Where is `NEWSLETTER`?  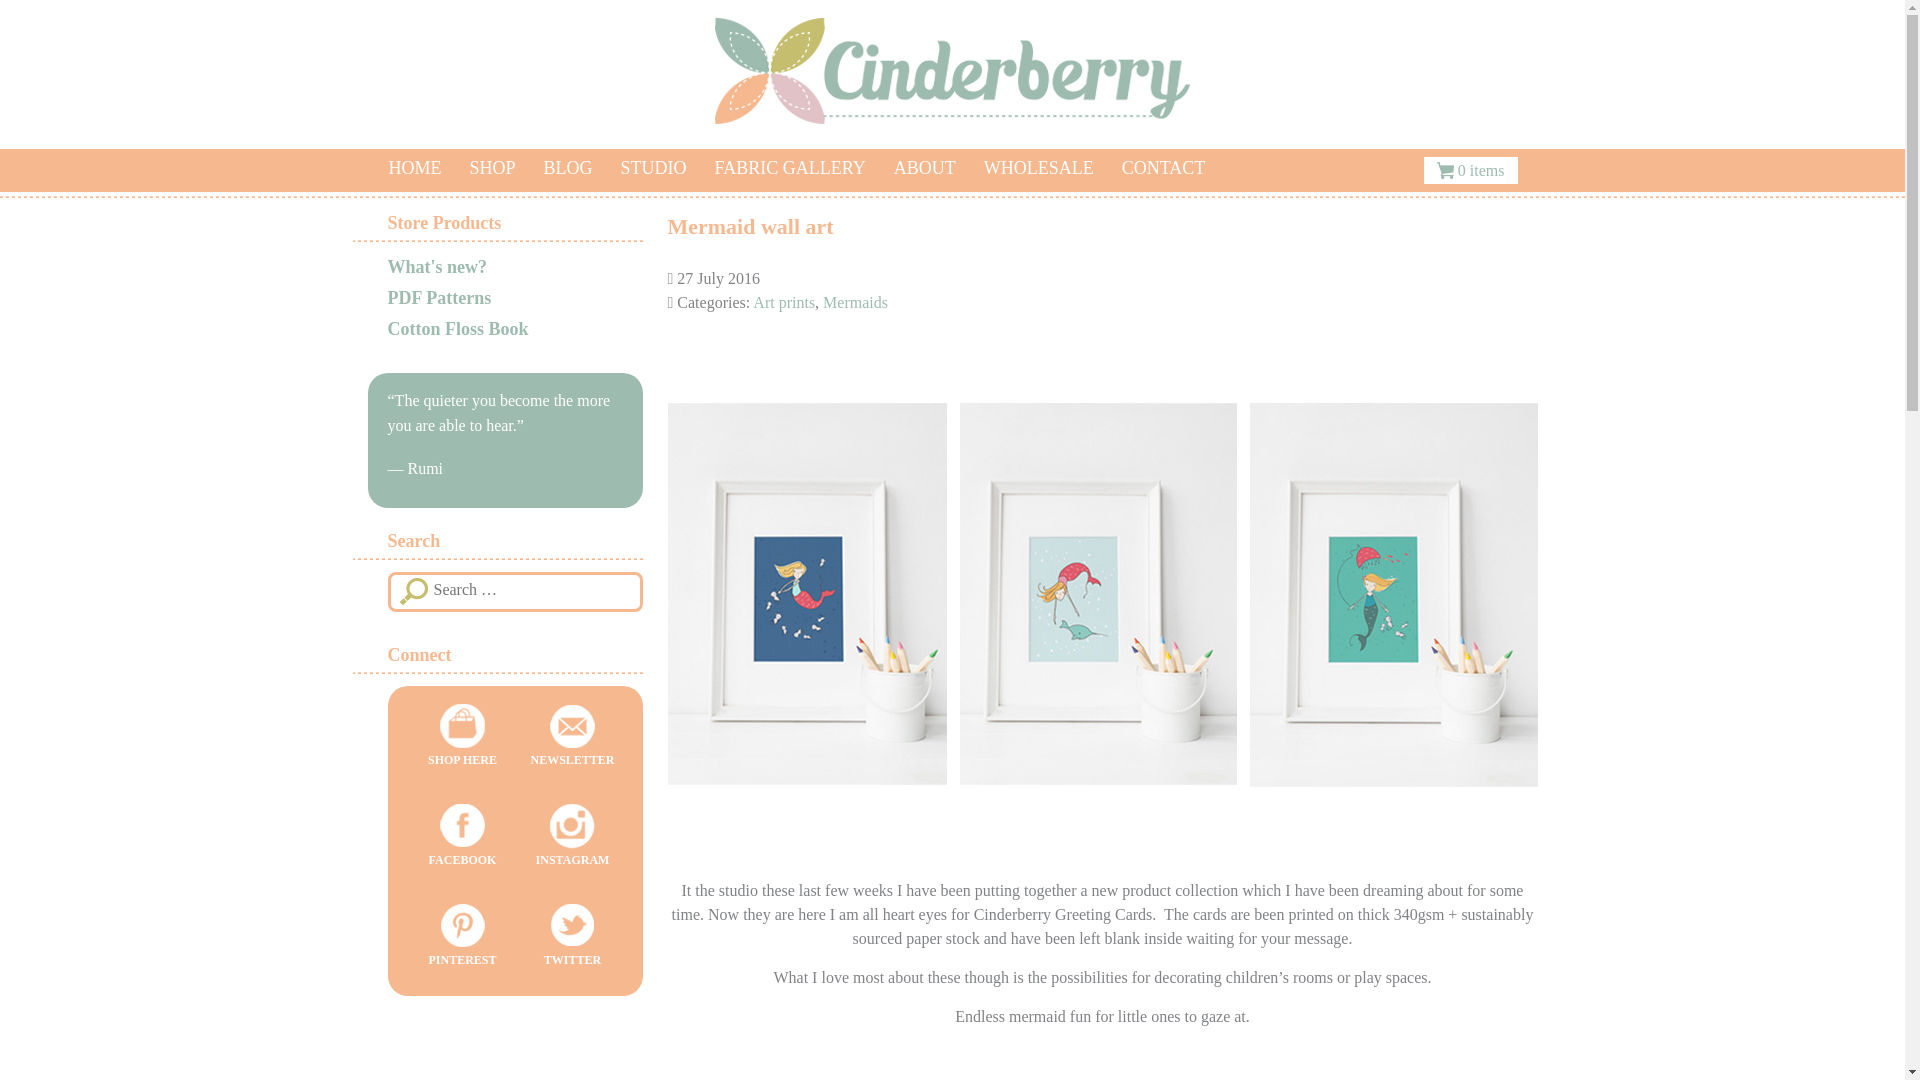 NEWSLETTER is located at coordinates (572, 743).